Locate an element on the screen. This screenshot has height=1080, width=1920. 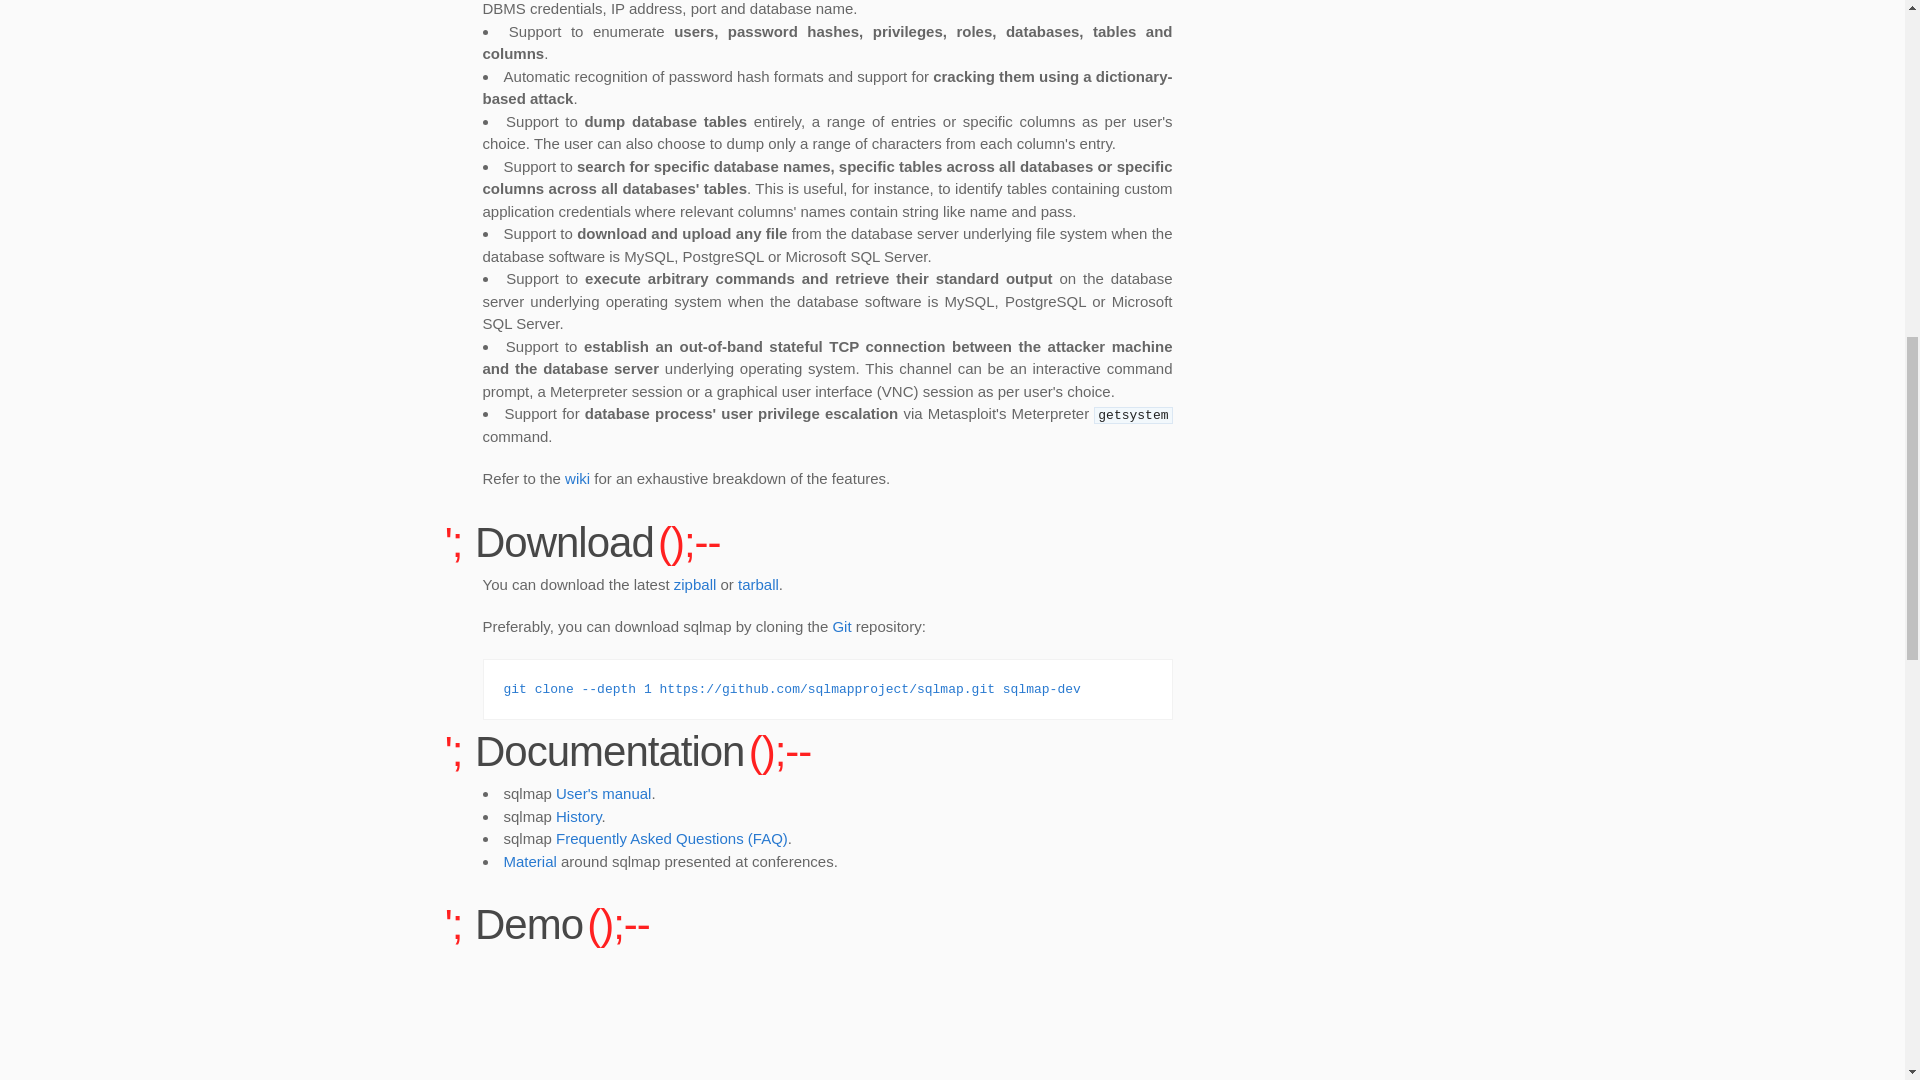
User's manual is located at coordinates (603, 794).